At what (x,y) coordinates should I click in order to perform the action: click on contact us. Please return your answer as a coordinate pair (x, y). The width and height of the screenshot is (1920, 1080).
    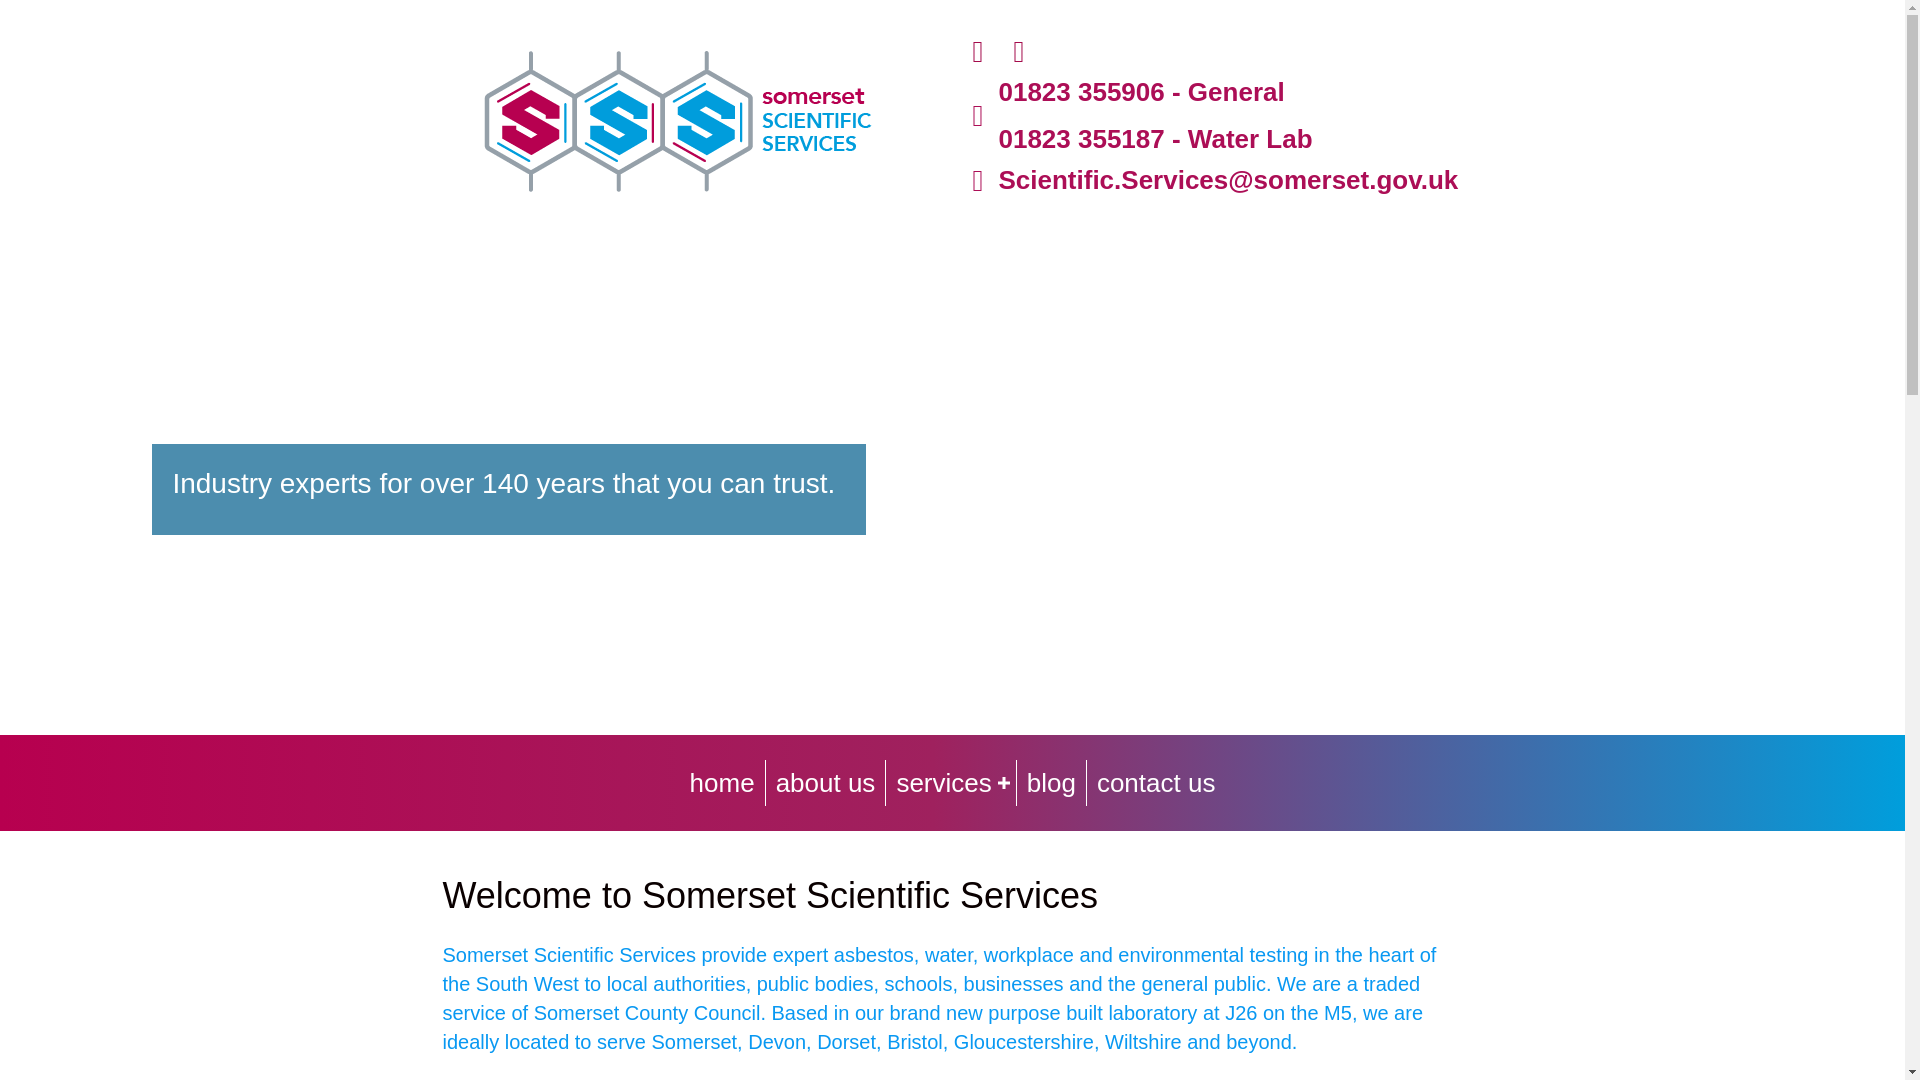
    Looking at the image, I should click on (1156, 782).